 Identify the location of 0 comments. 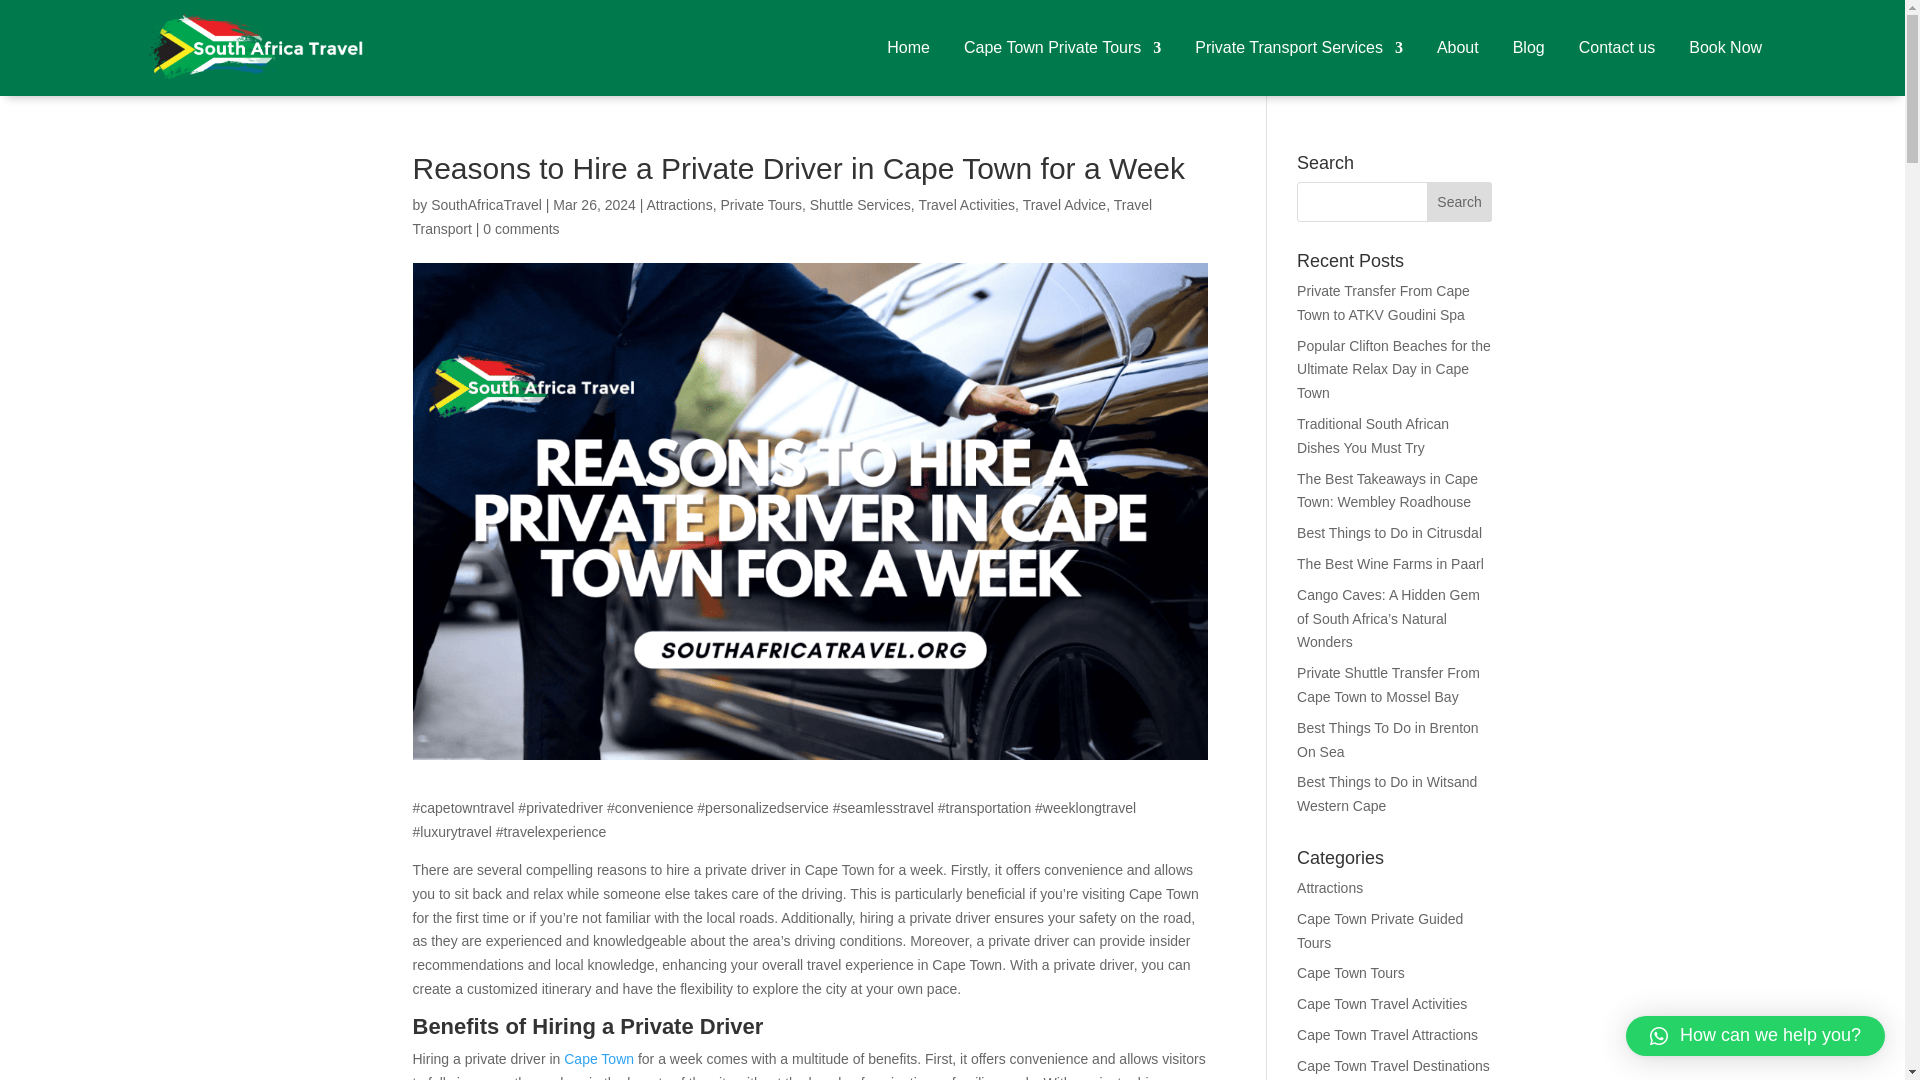
(520, 228).